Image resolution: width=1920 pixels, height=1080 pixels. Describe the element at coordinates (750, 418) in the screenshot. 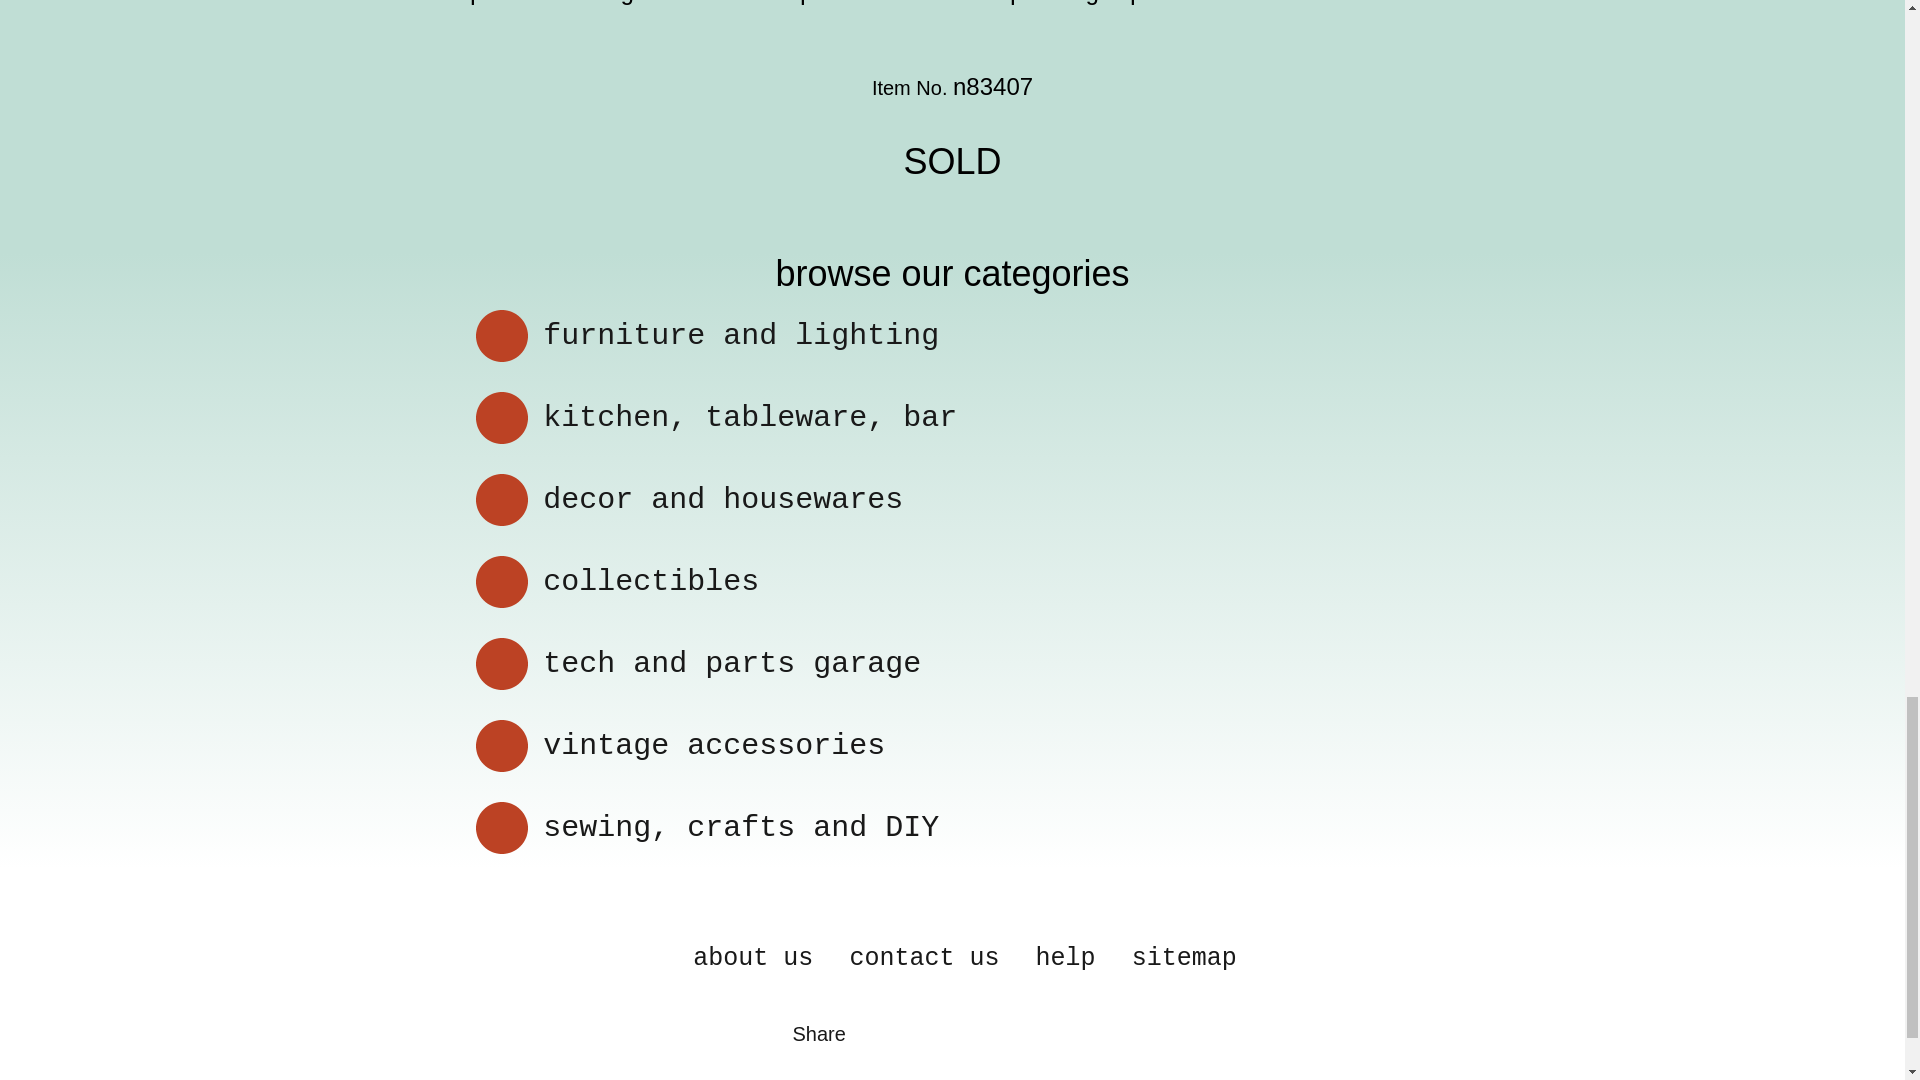

I see `kitchen, tableware, bar` at that location.